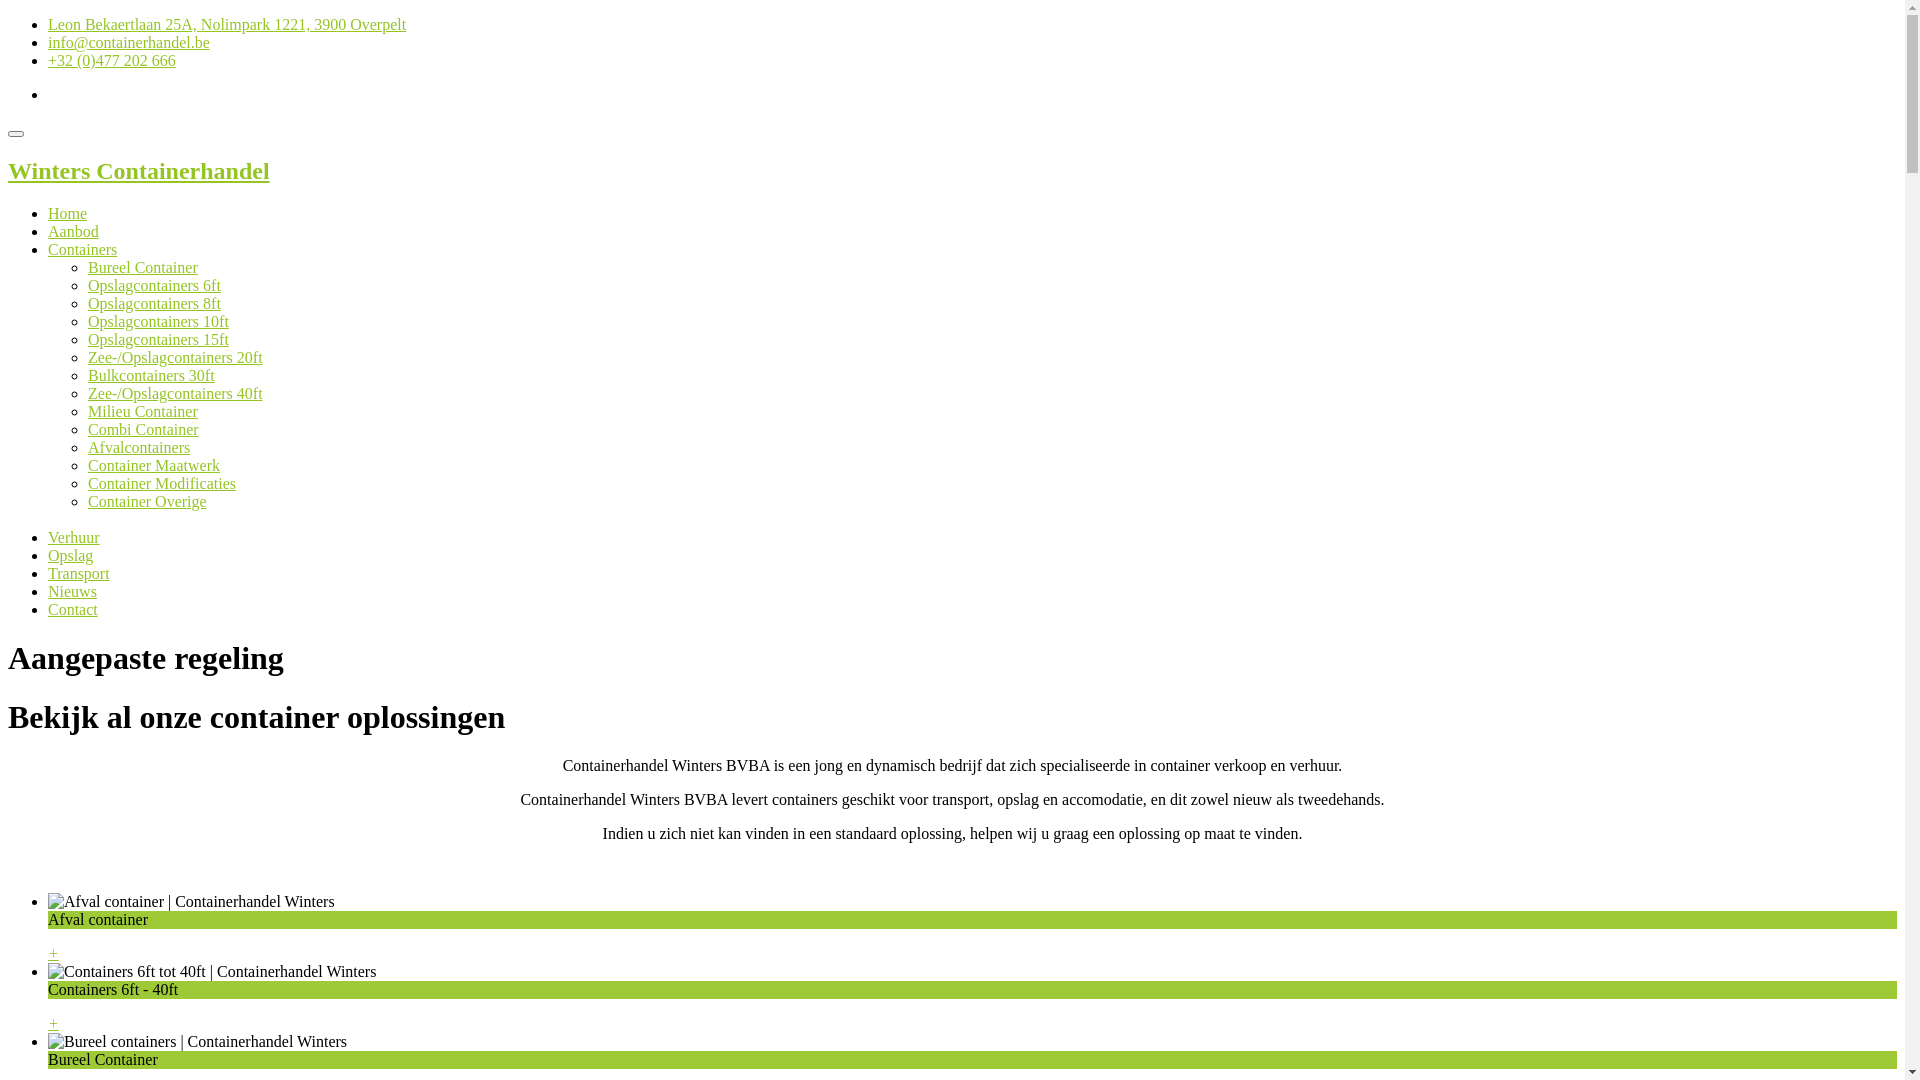 The image size is (1920, 1080). Describe the element at coordinates (68, 214) in the screenshot. I see `Home` at that location.